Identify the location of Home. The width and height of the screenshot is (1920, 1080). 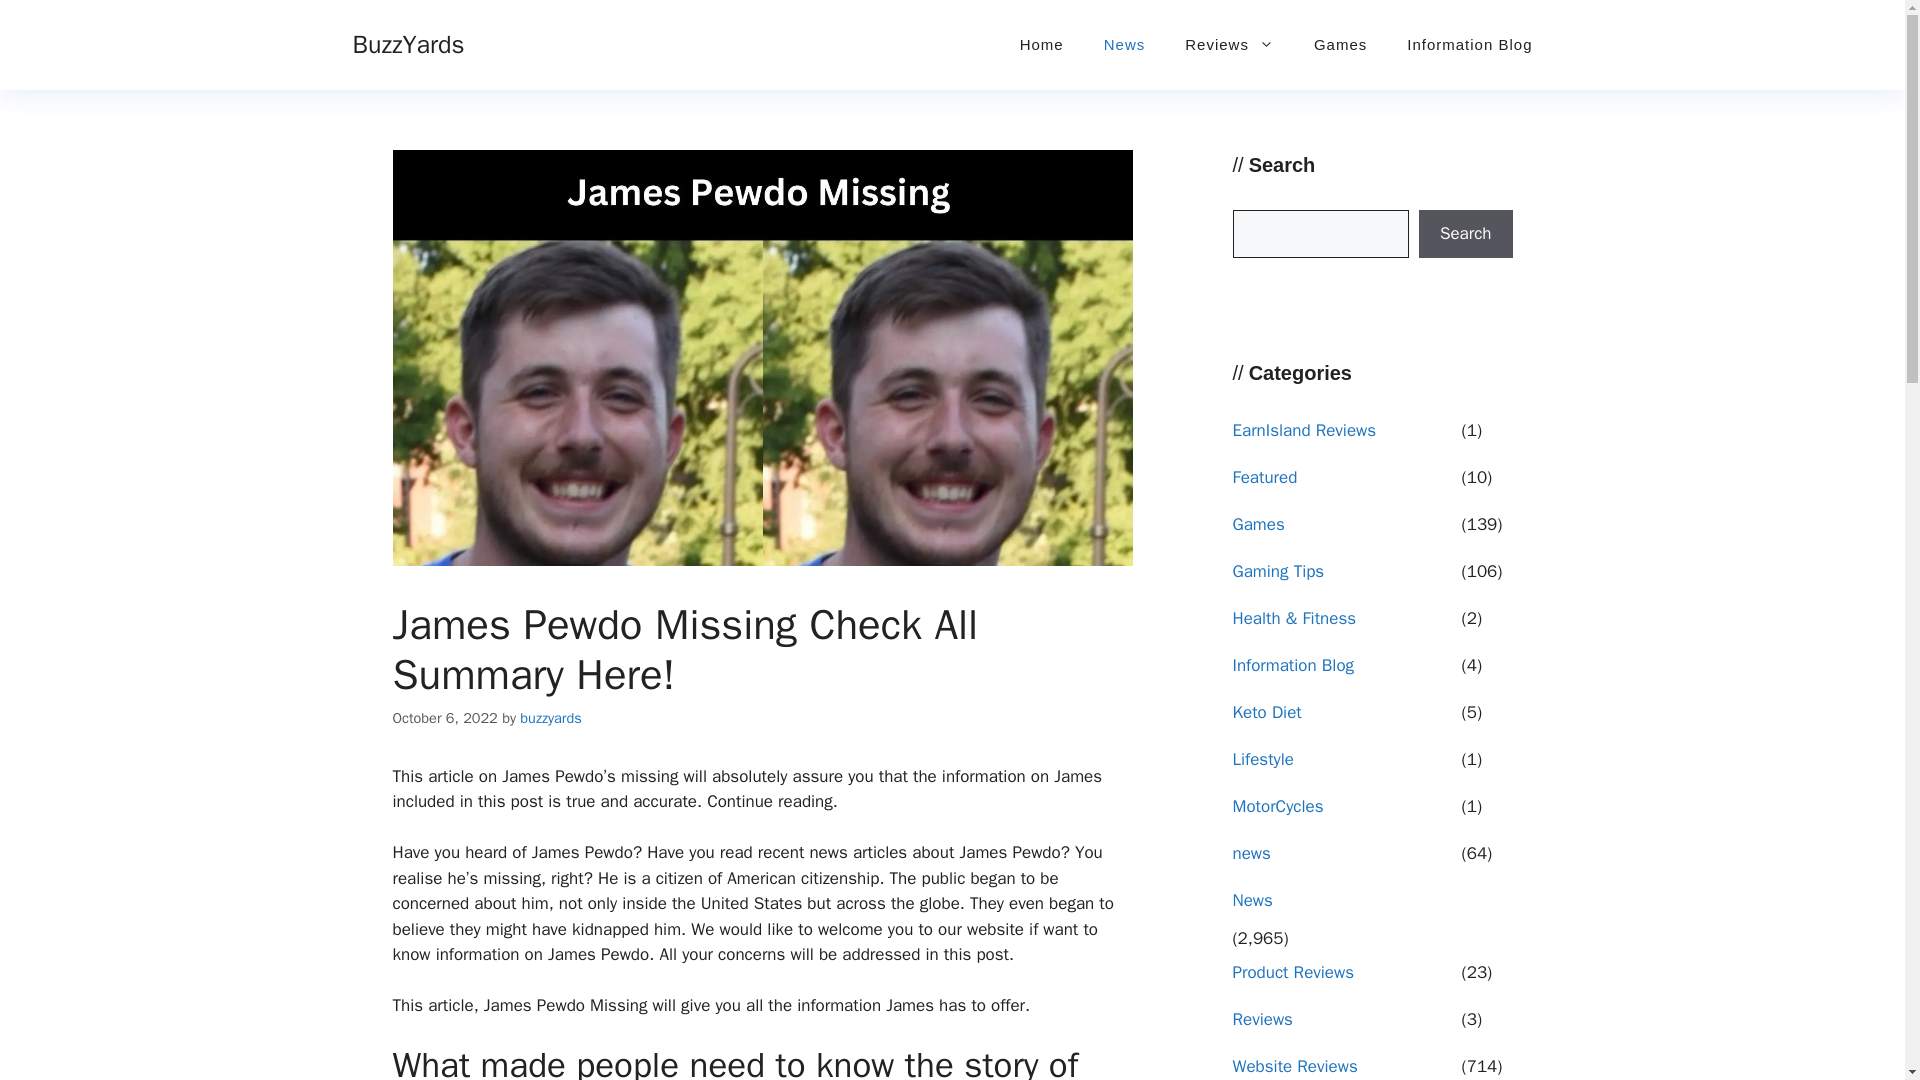
(1042, 44).